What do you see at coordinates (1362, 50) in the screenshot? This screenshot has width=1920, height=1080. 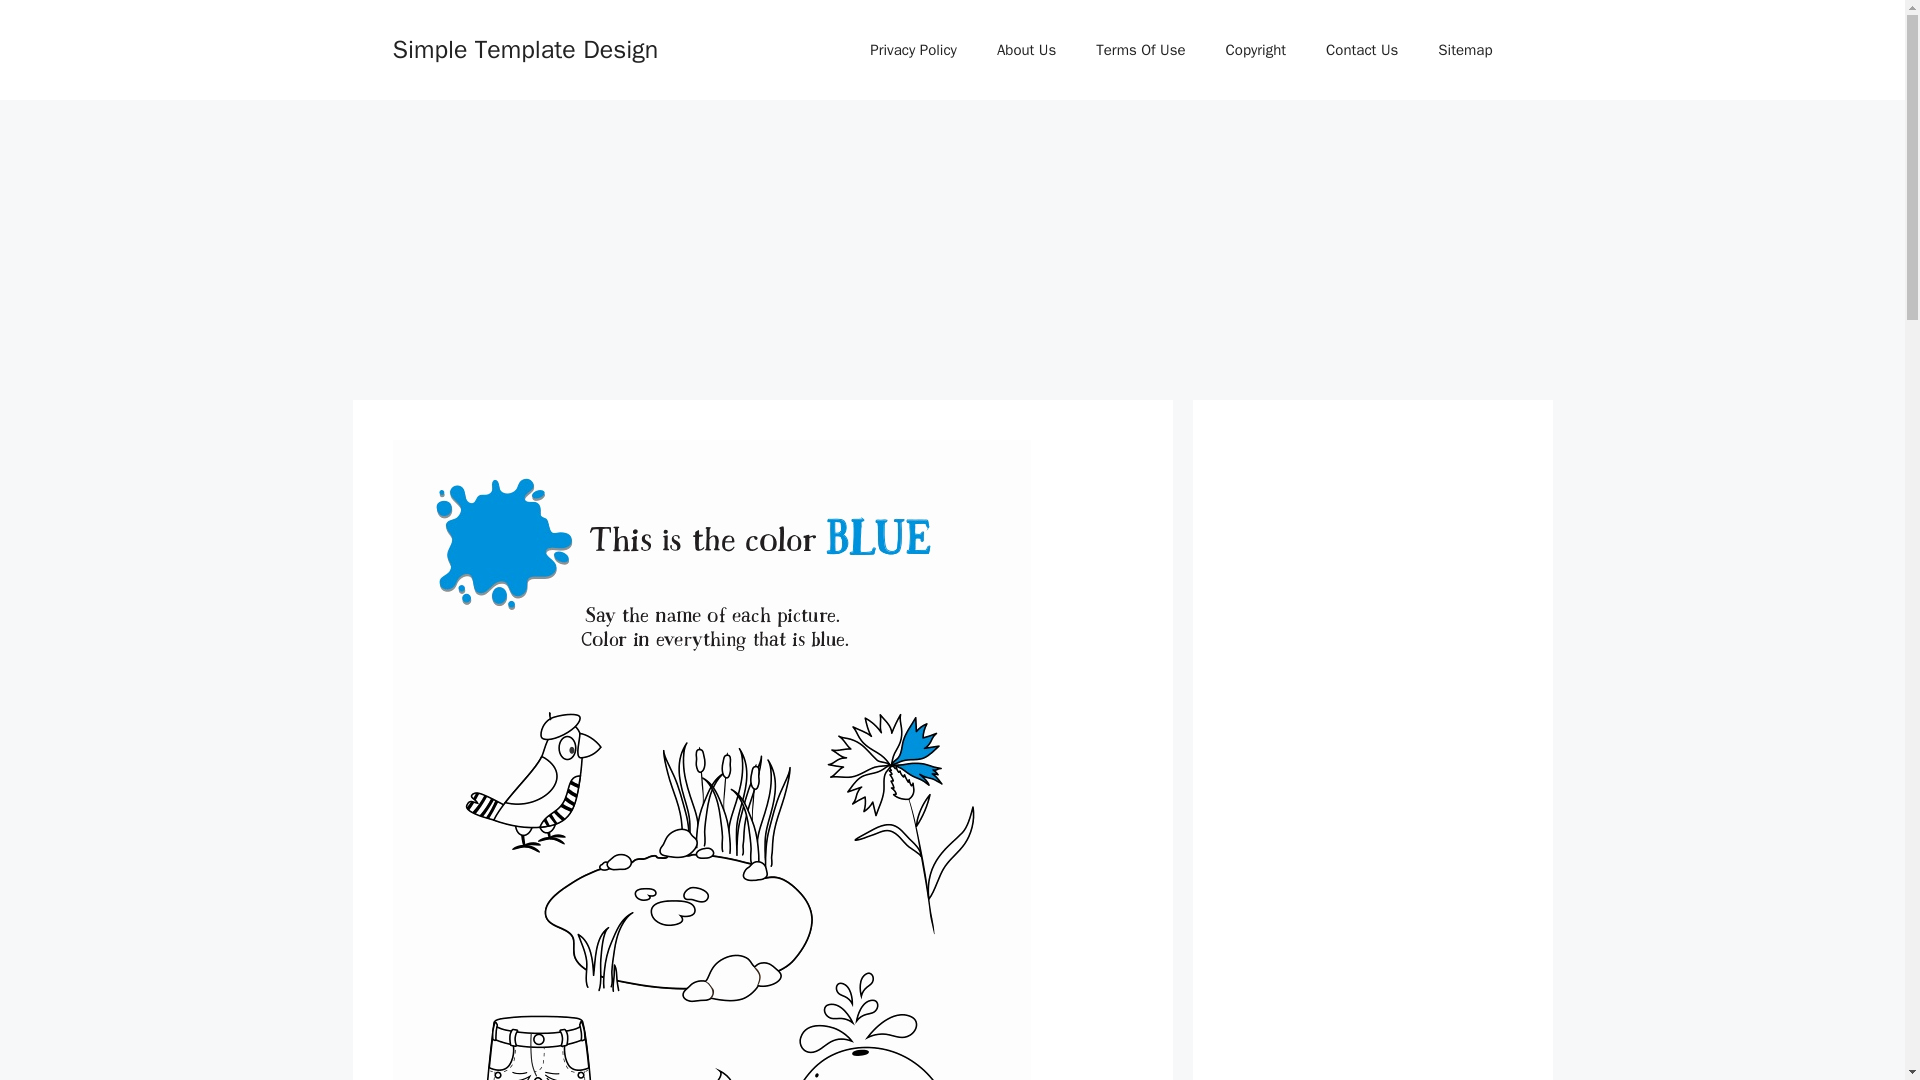 I see `Contact Us` at bounding box center [1362, 50].